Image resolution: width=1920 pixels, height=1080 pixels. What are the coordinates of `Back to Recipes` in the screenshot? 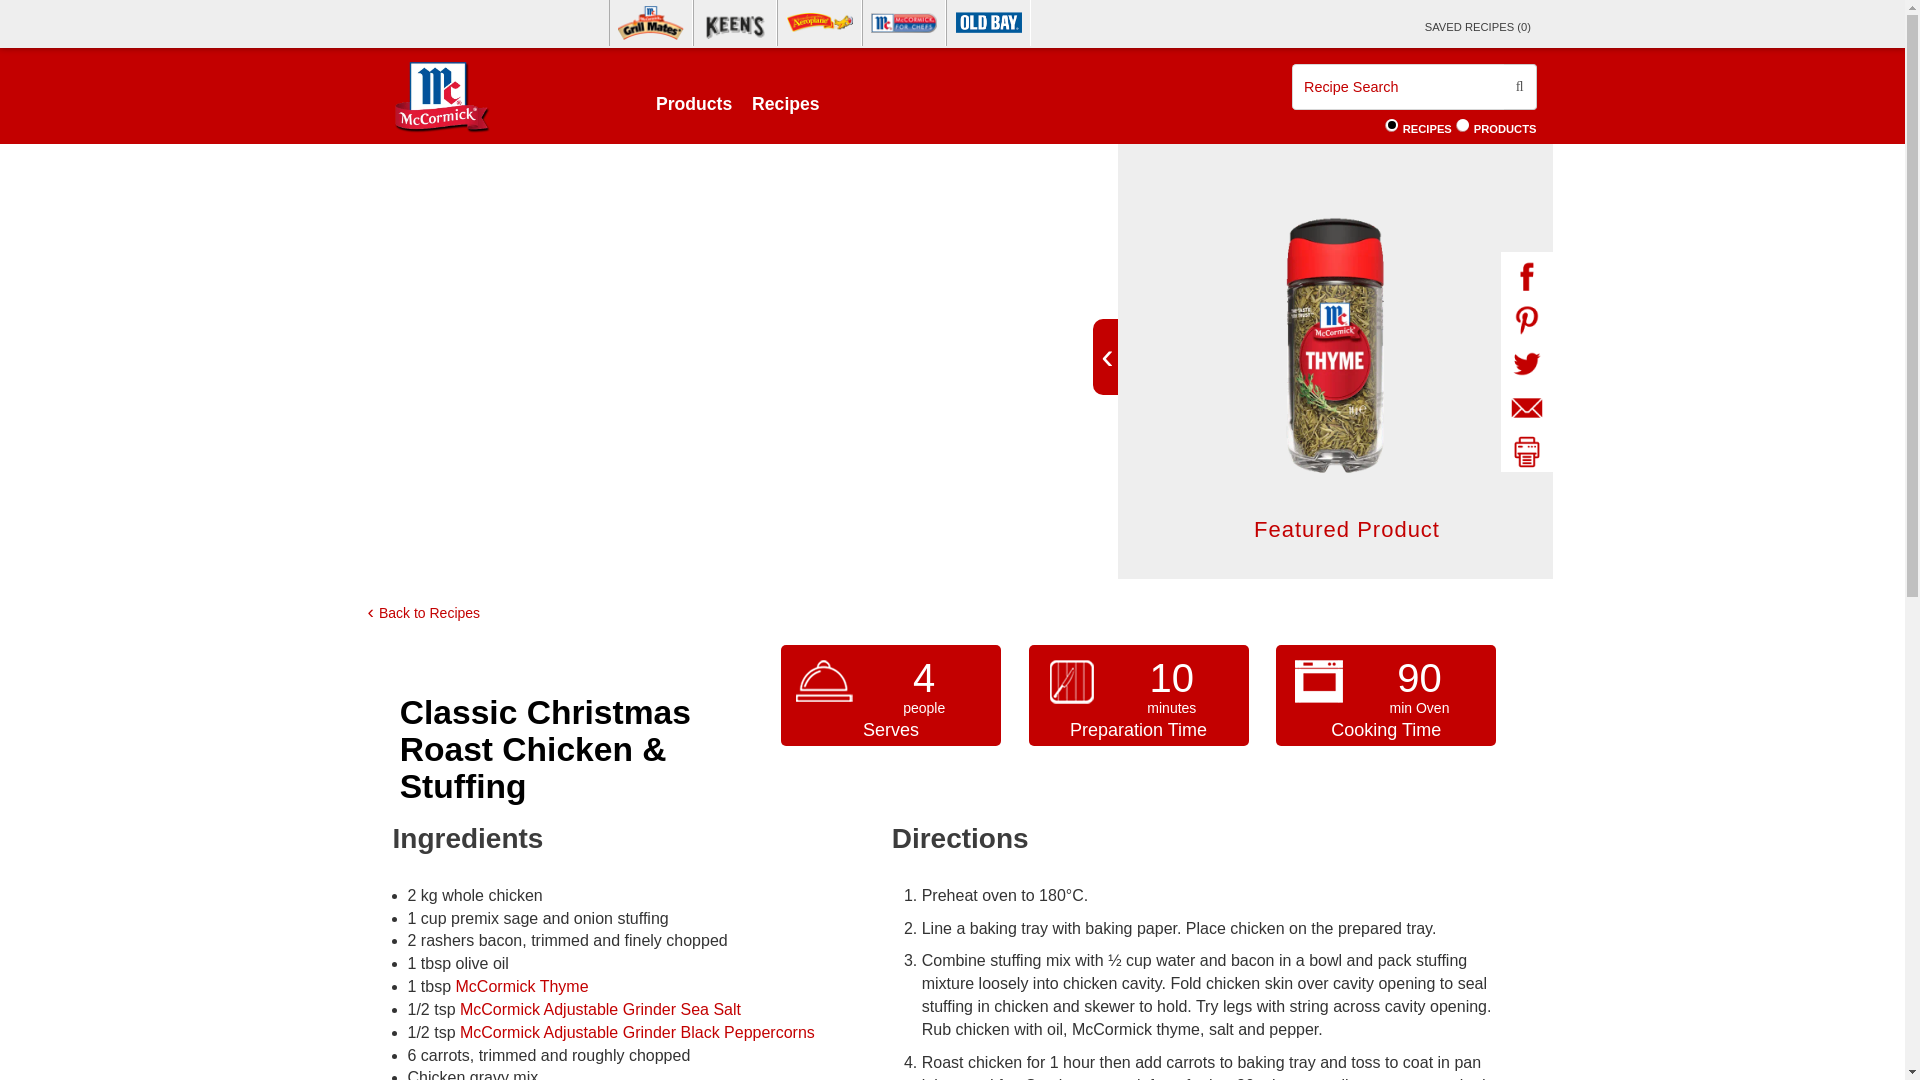 It's located at (426, 612).